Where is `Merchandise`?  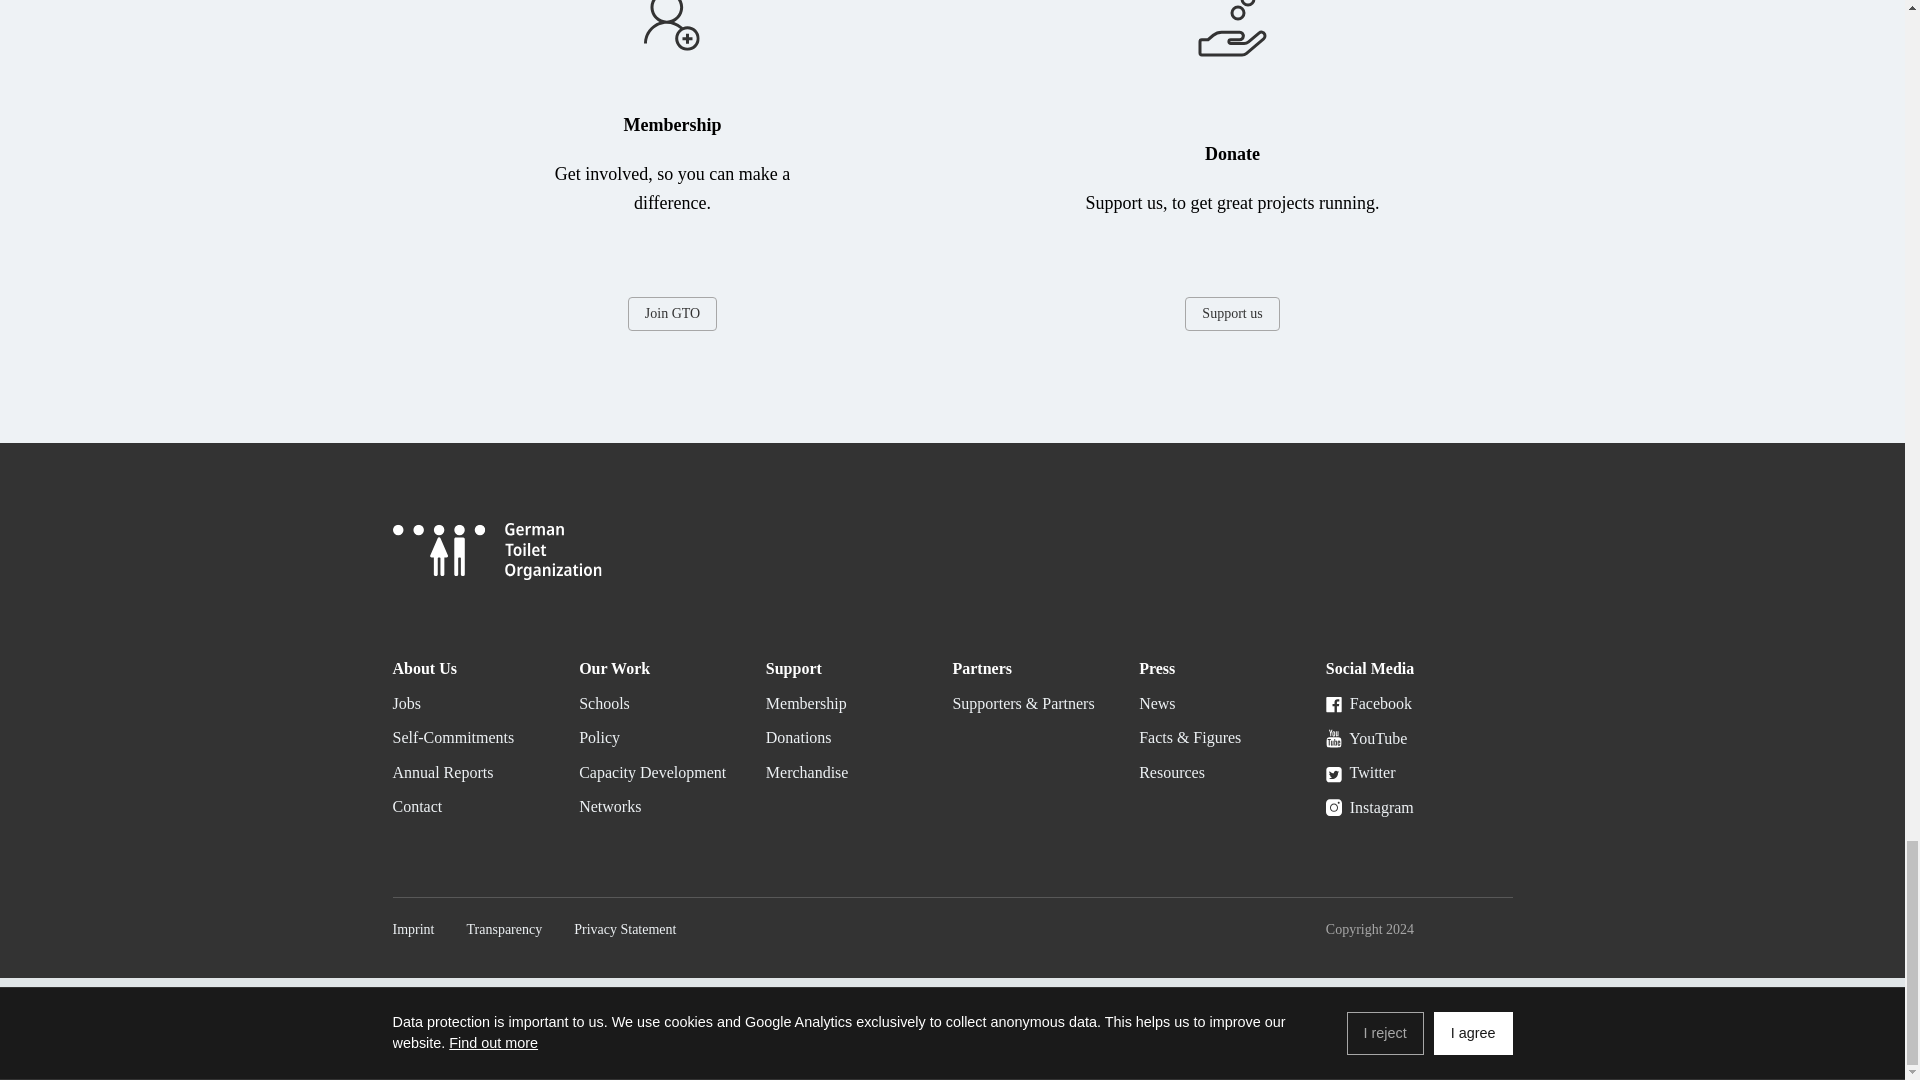
Merchandise is located at coordinates (807, 772).